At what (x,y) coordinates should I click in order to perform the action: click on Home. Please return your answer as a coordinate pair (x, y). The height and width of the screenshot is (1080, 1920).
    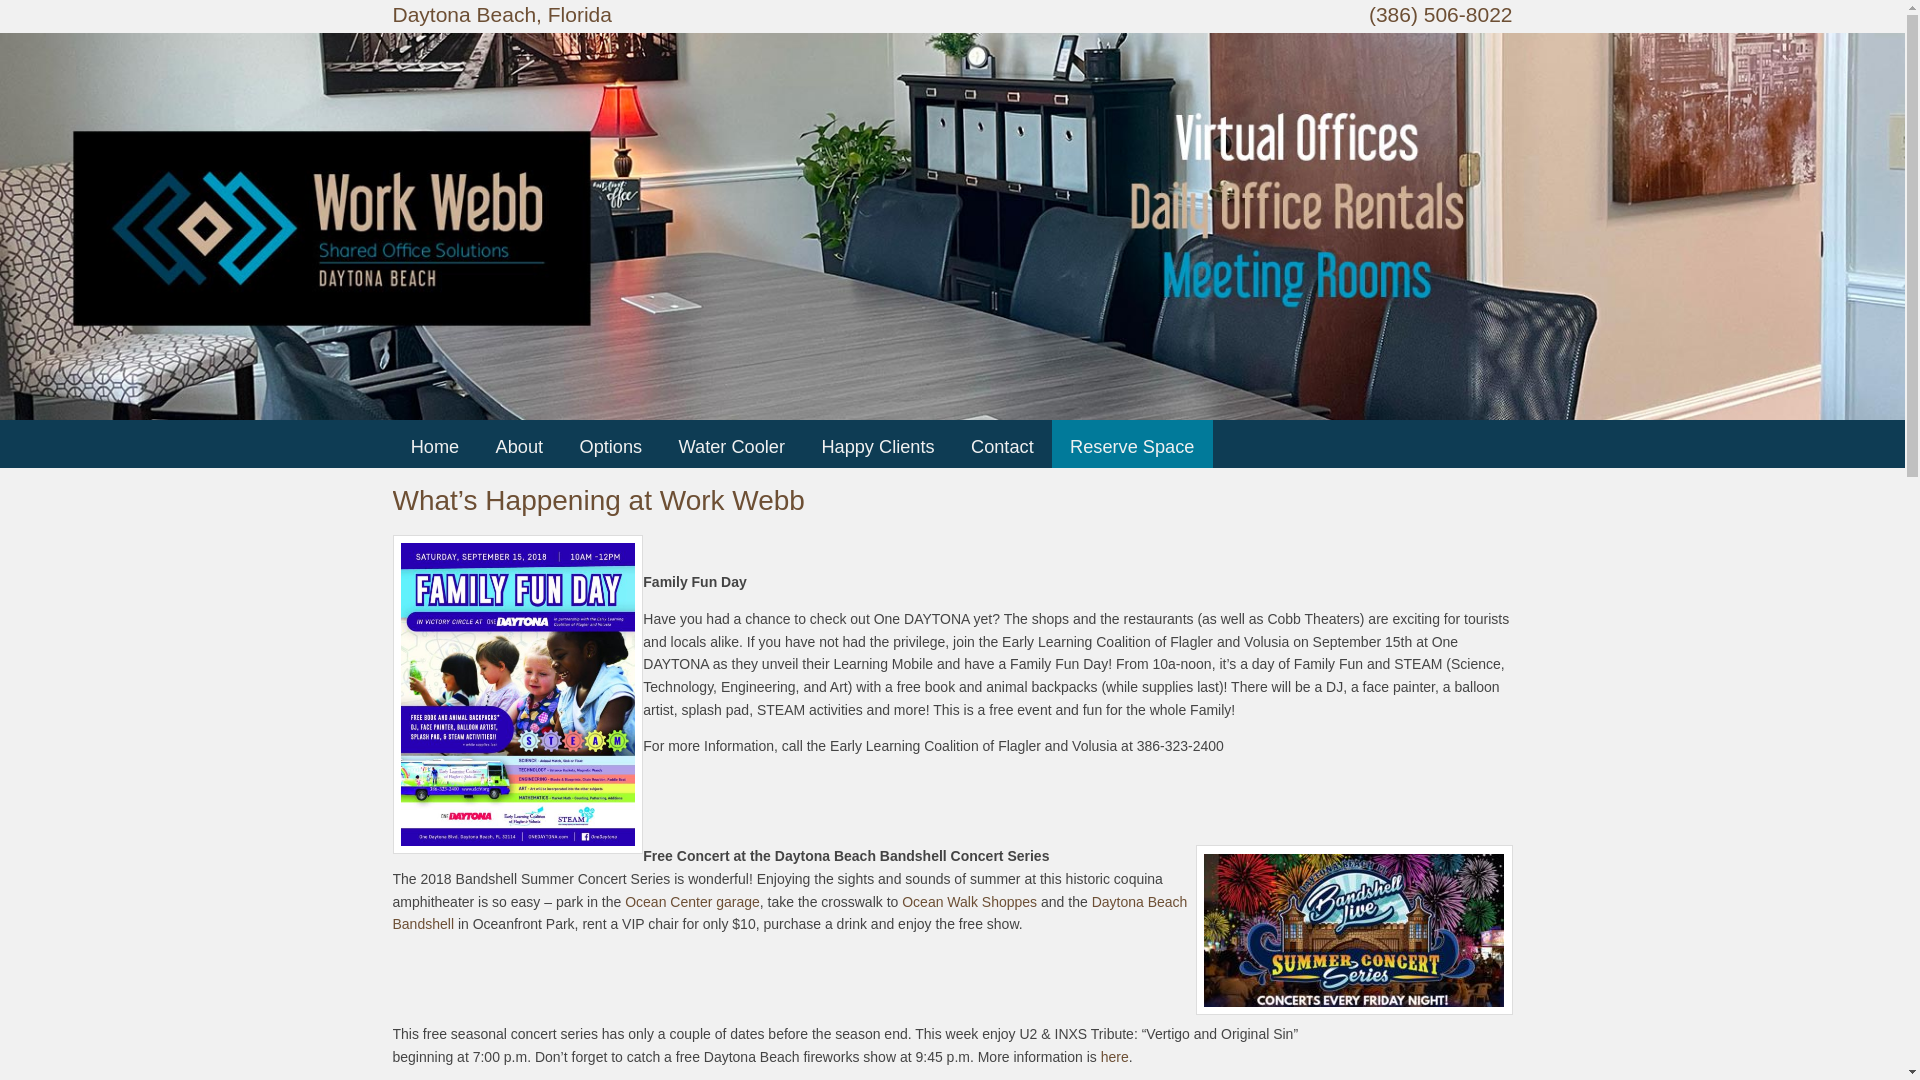
    Looking at the image, I should click on (435, 448).